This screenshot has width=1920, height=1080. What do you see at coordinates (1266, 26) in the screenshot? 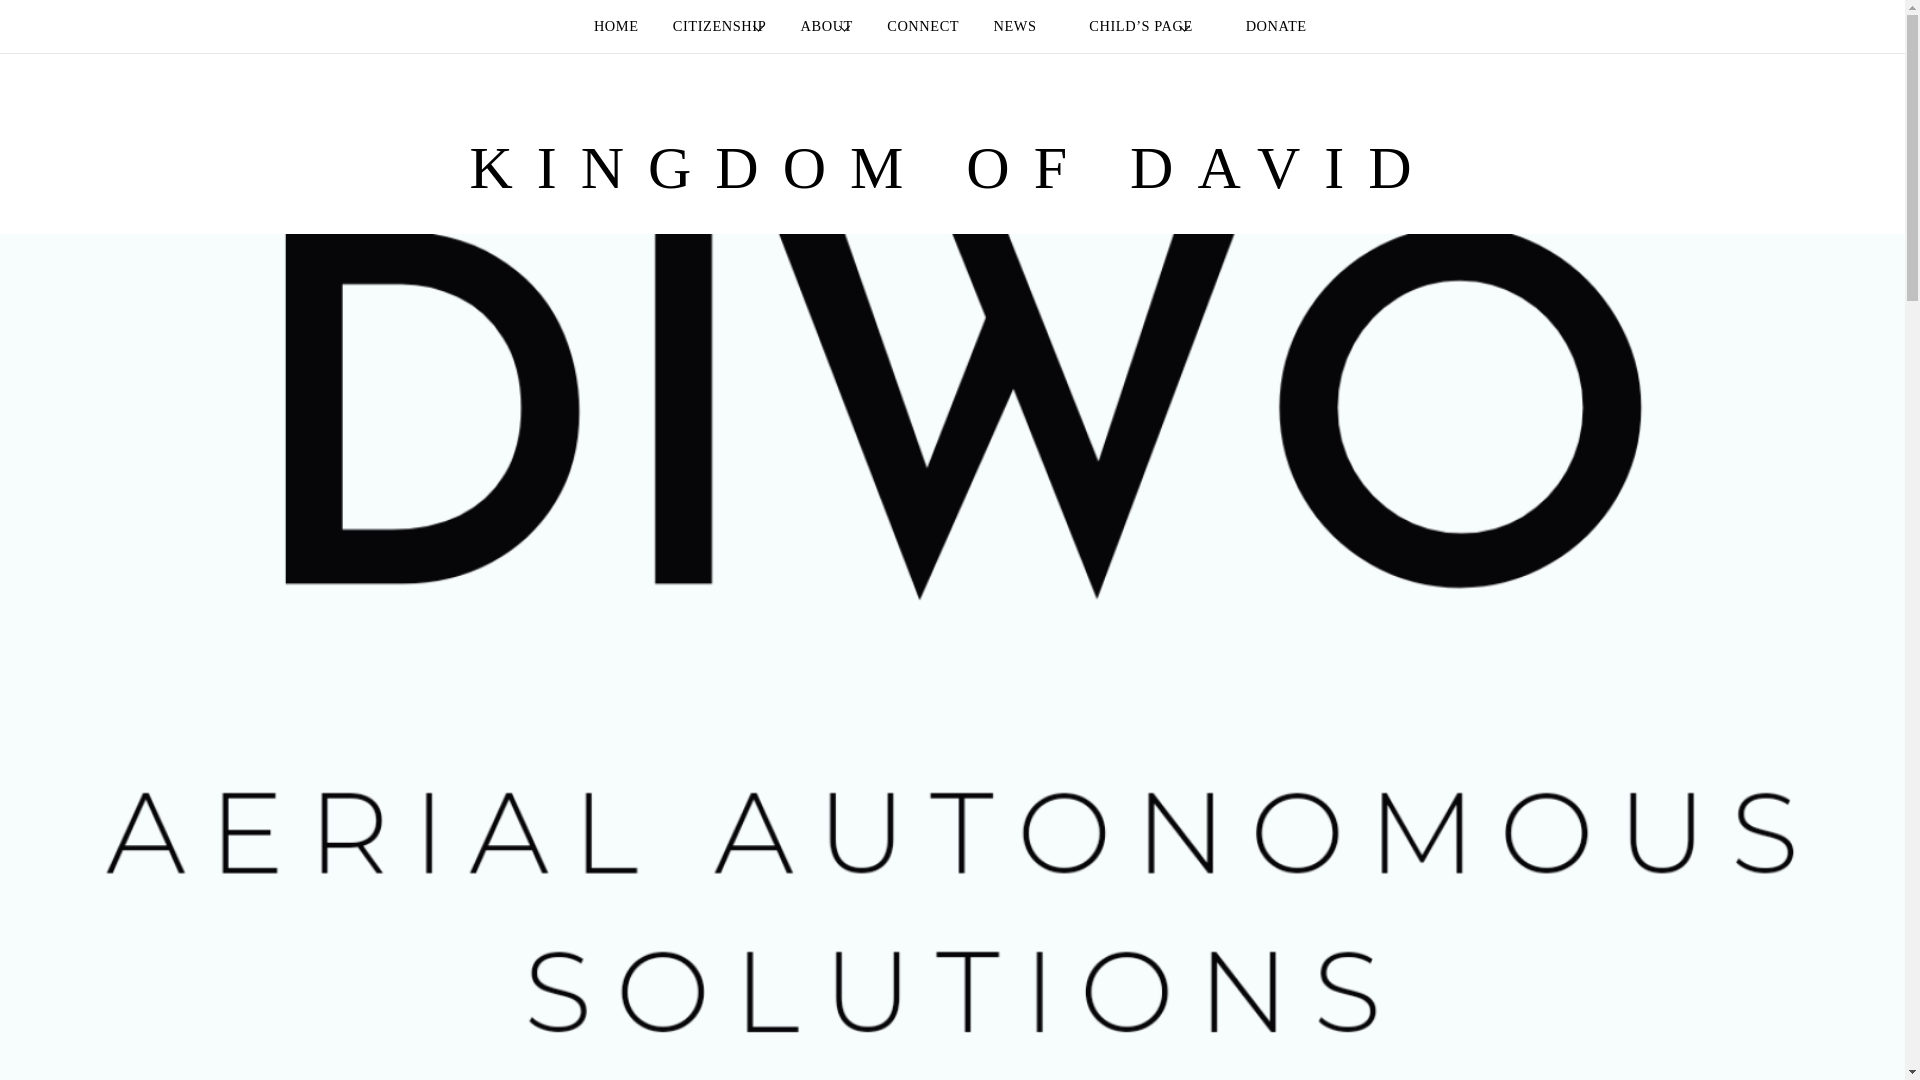
I see `DONATE` at bounding box center [1266, 26].